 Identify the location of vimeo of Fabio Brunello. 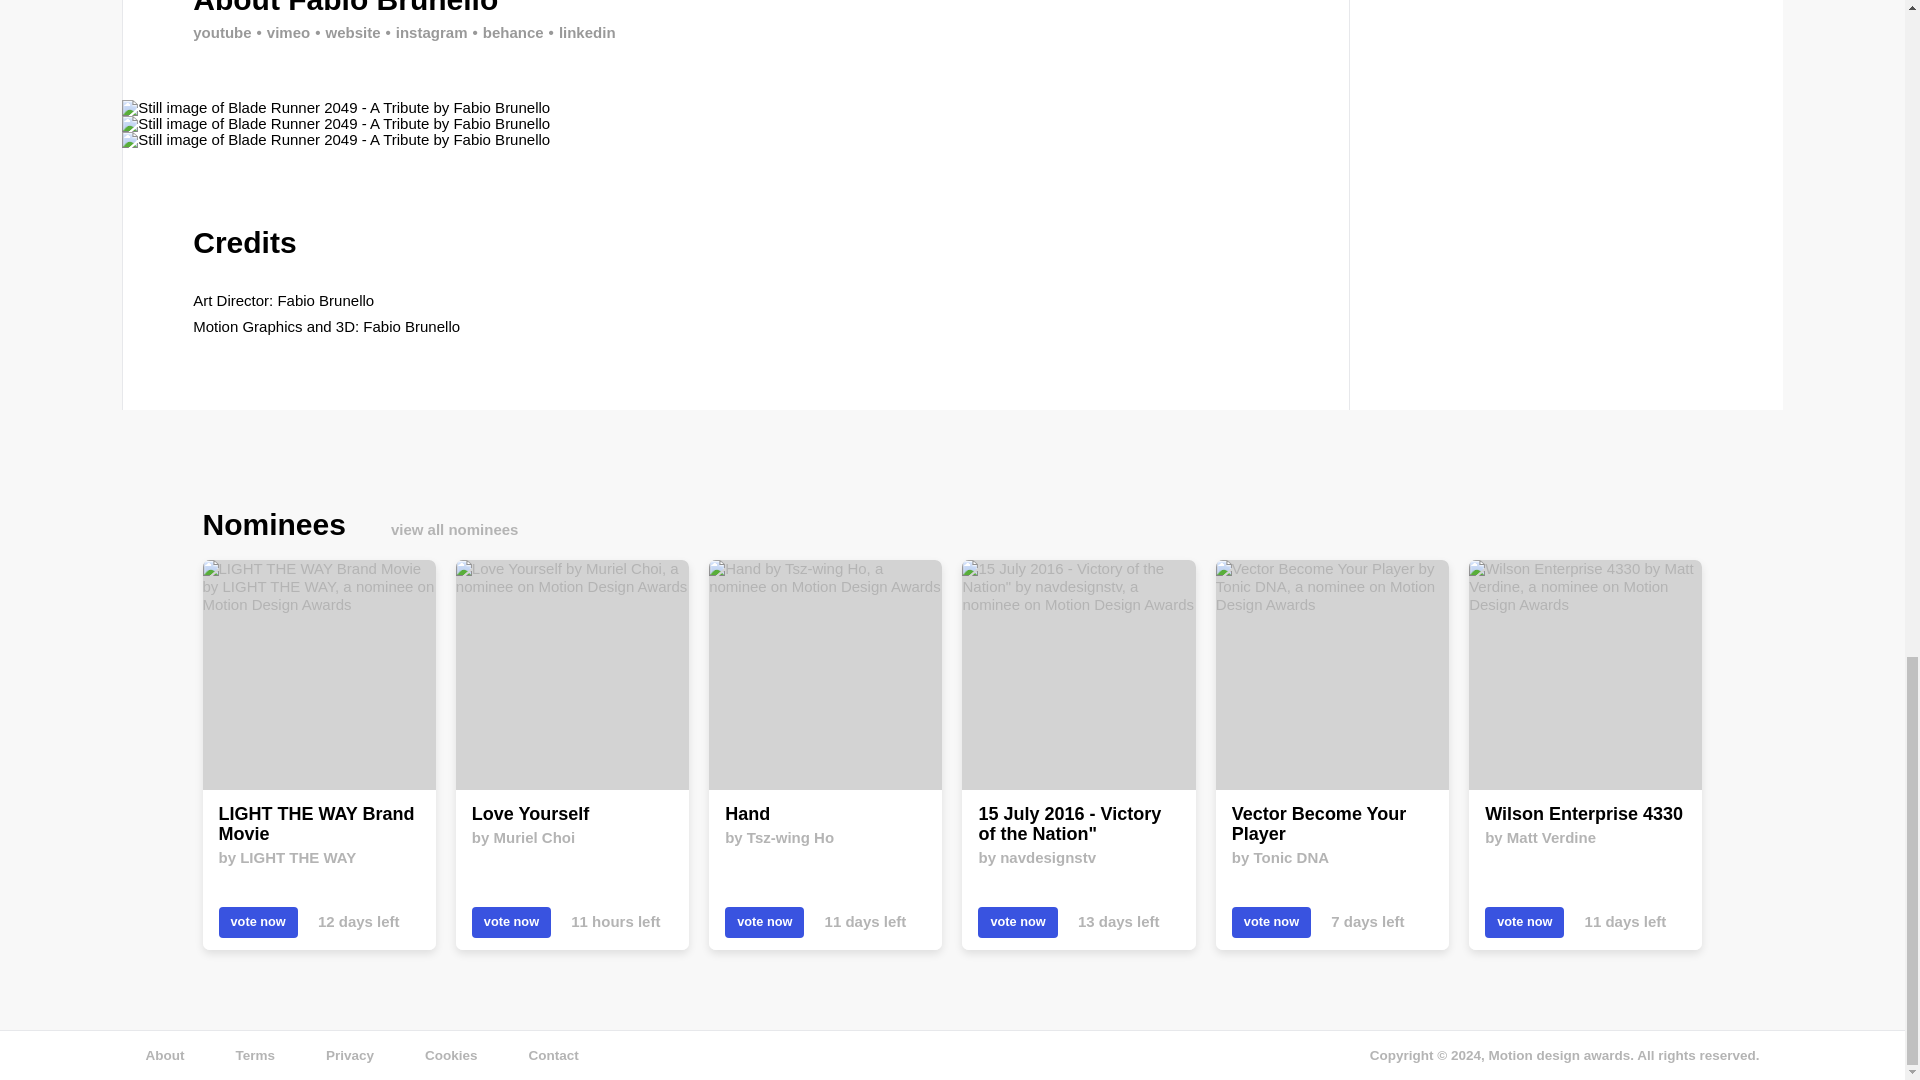
(281, 32).